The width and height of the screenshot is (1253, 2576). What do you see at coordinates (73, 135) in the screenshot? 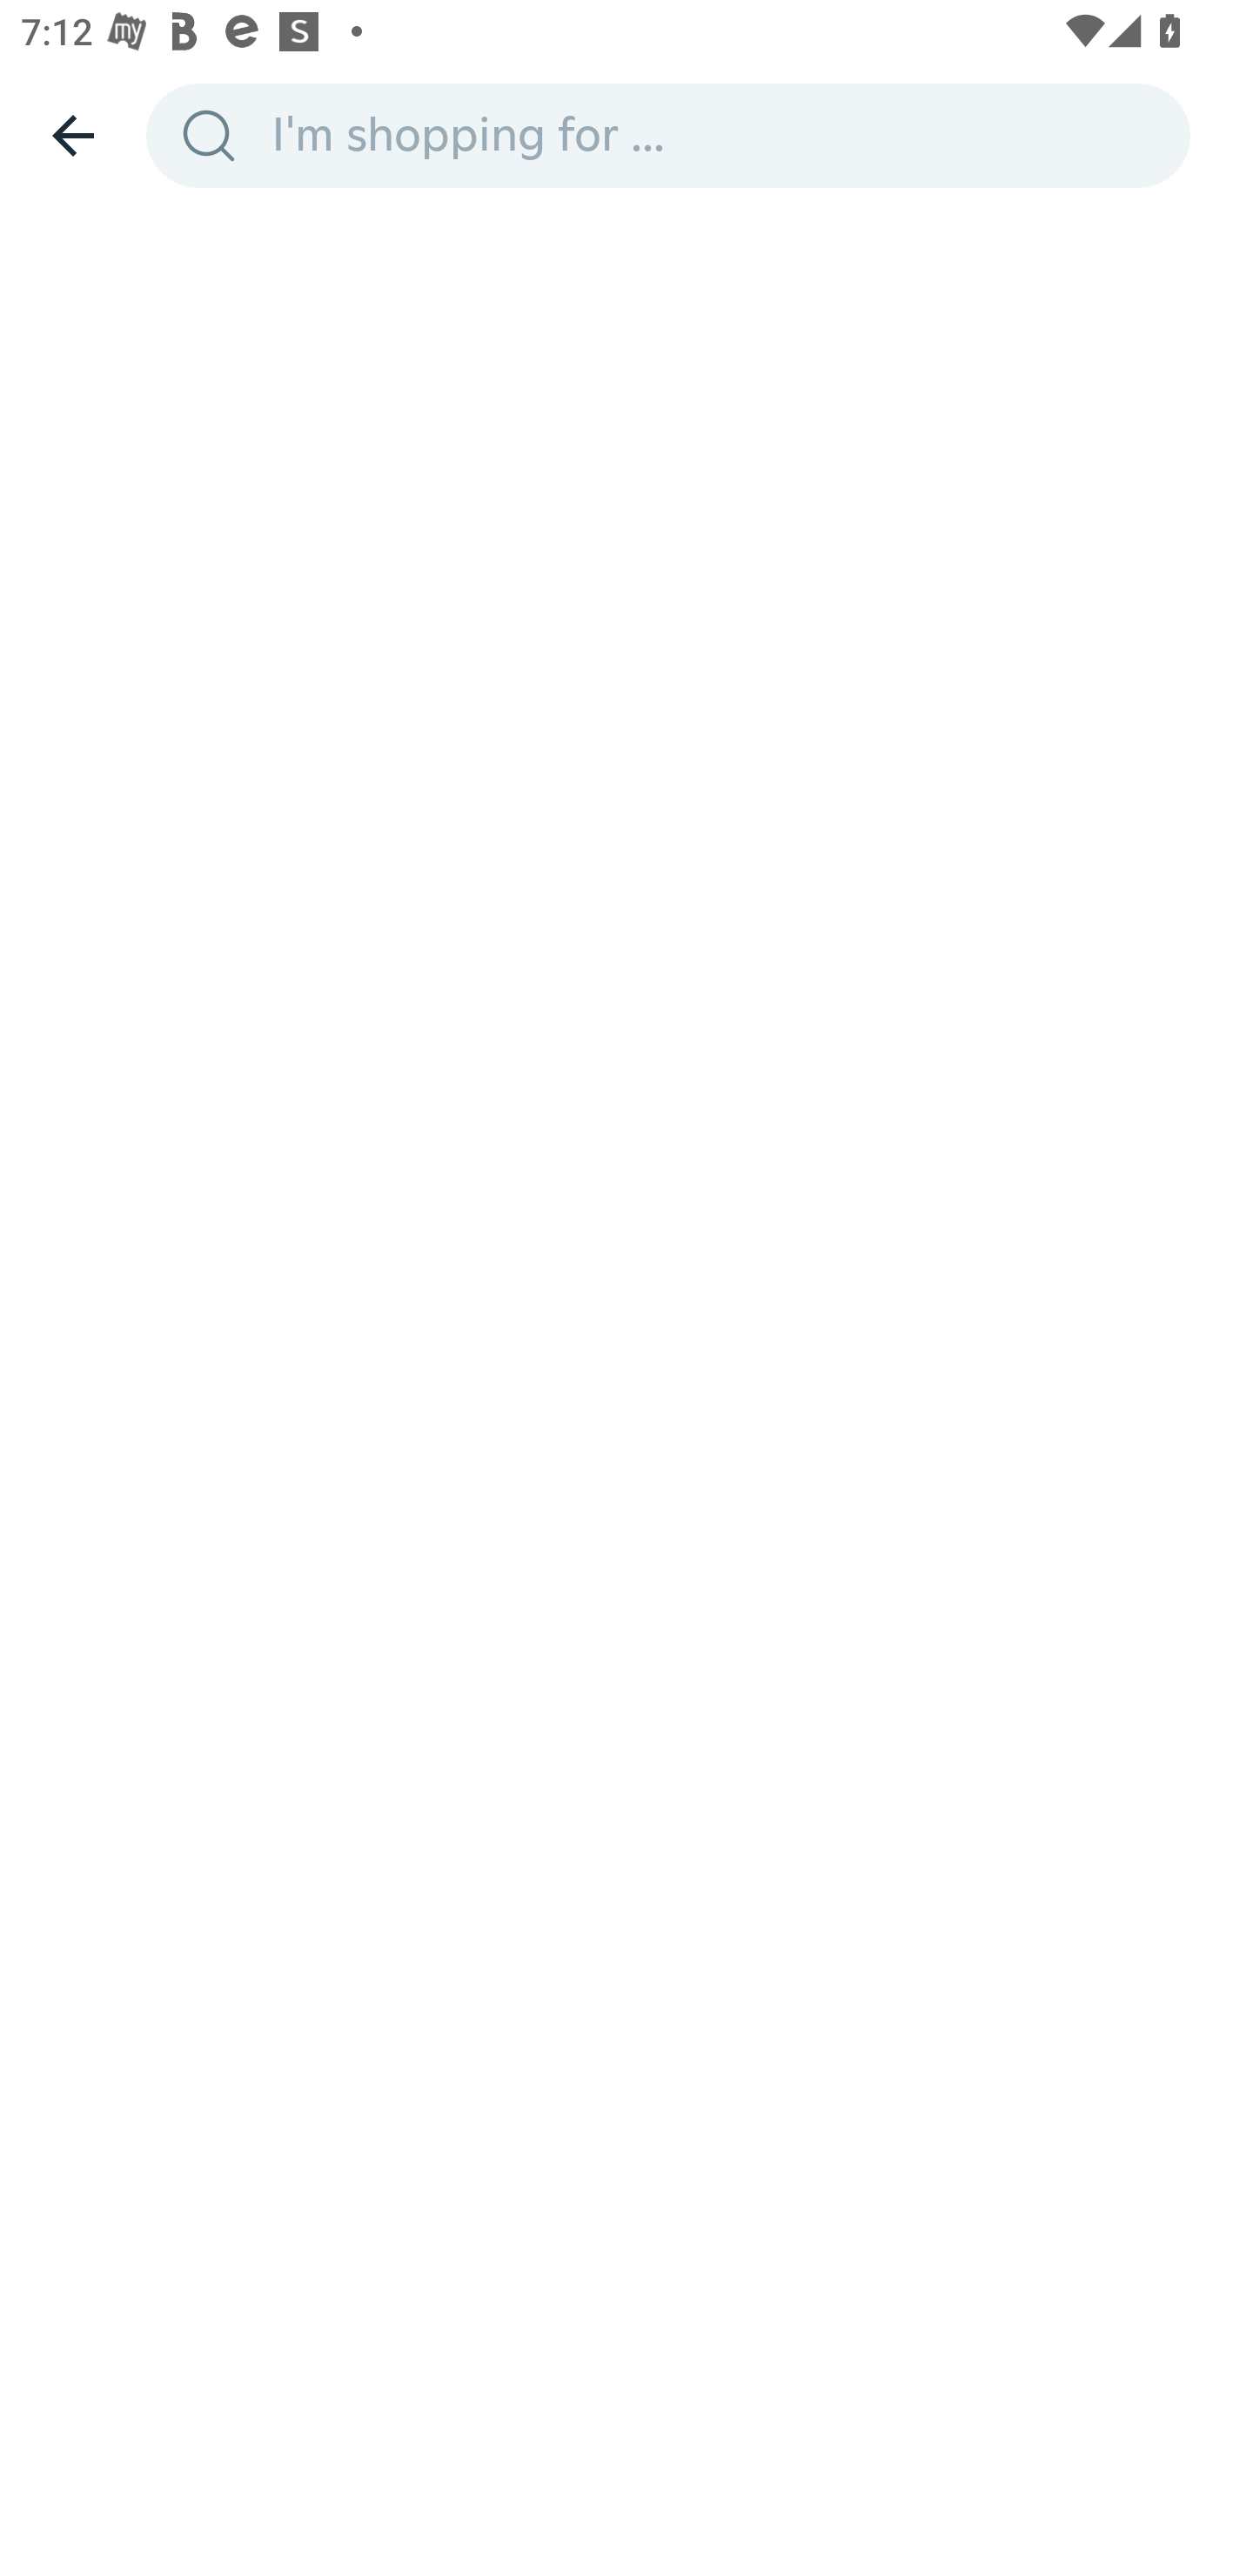
I see `Navigate up` at bounding box center [73, 135].